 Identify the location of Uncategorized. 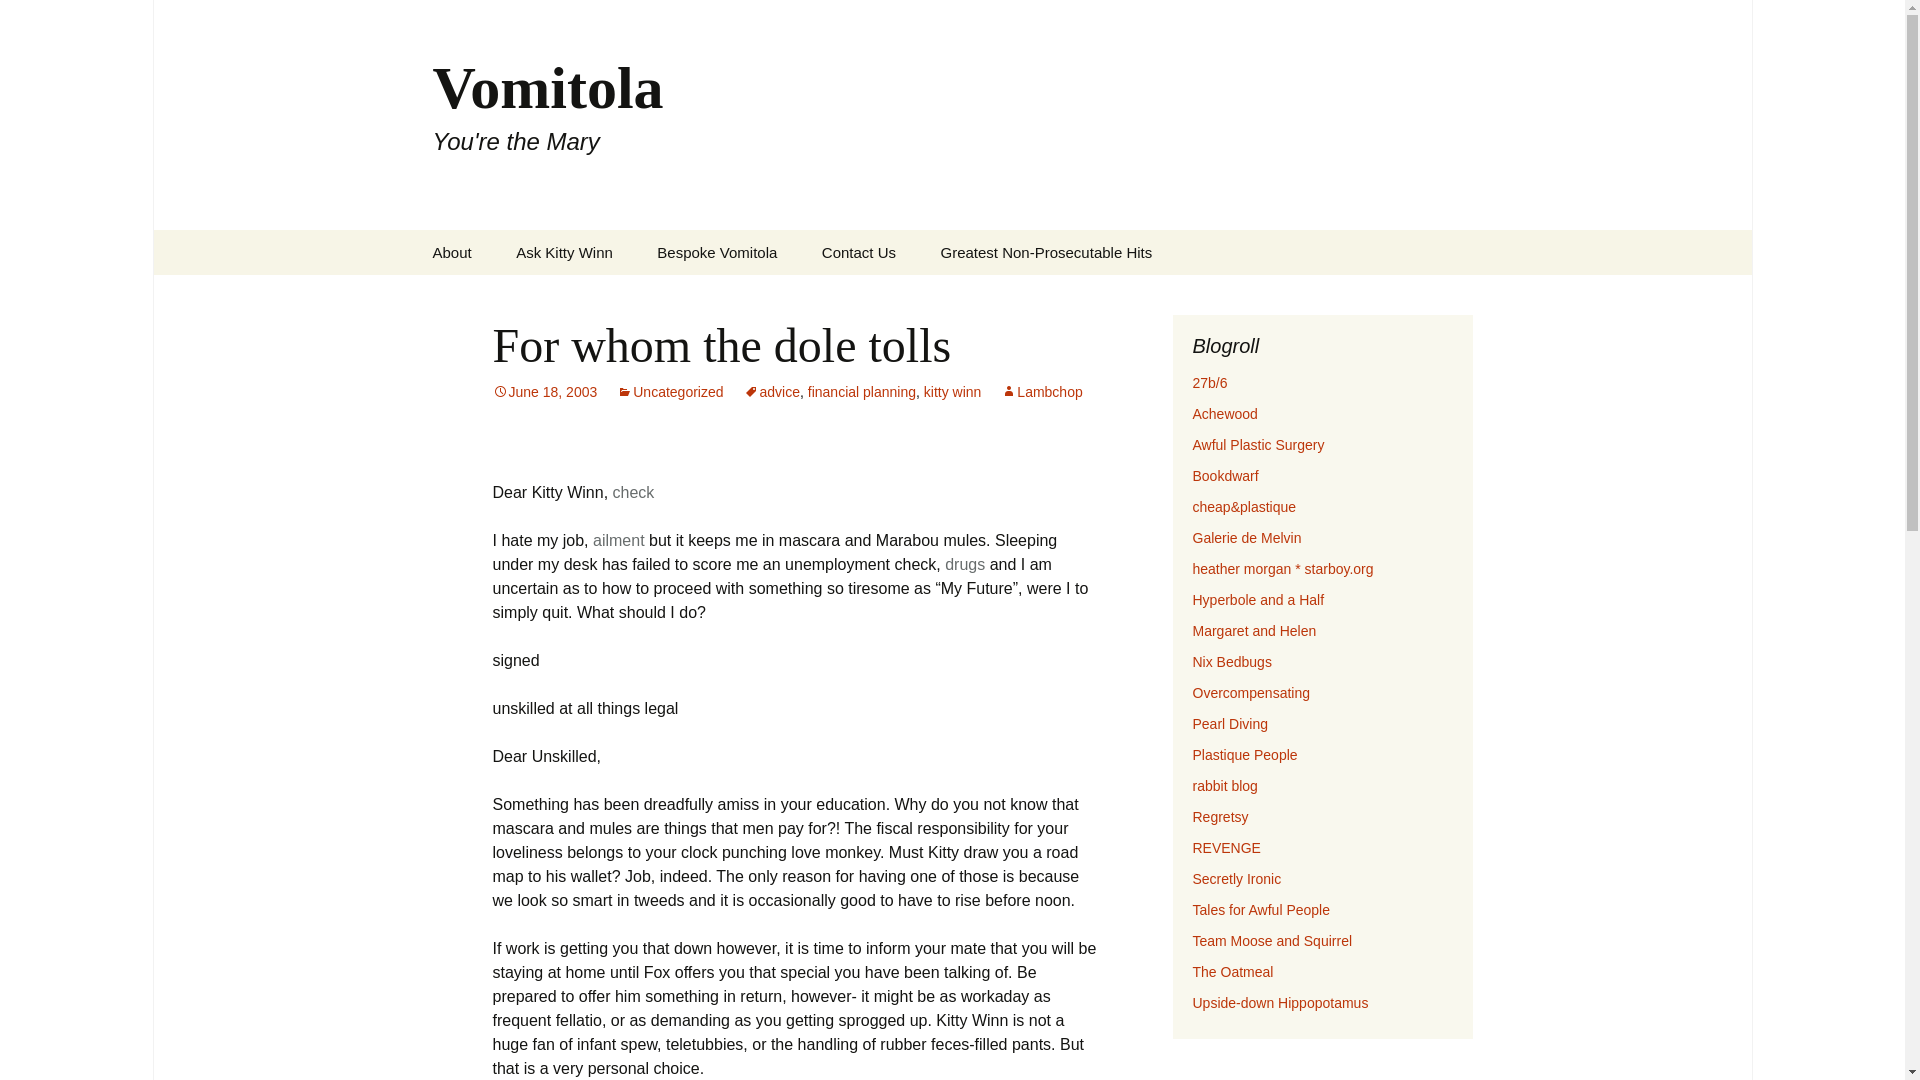
(670, 392).